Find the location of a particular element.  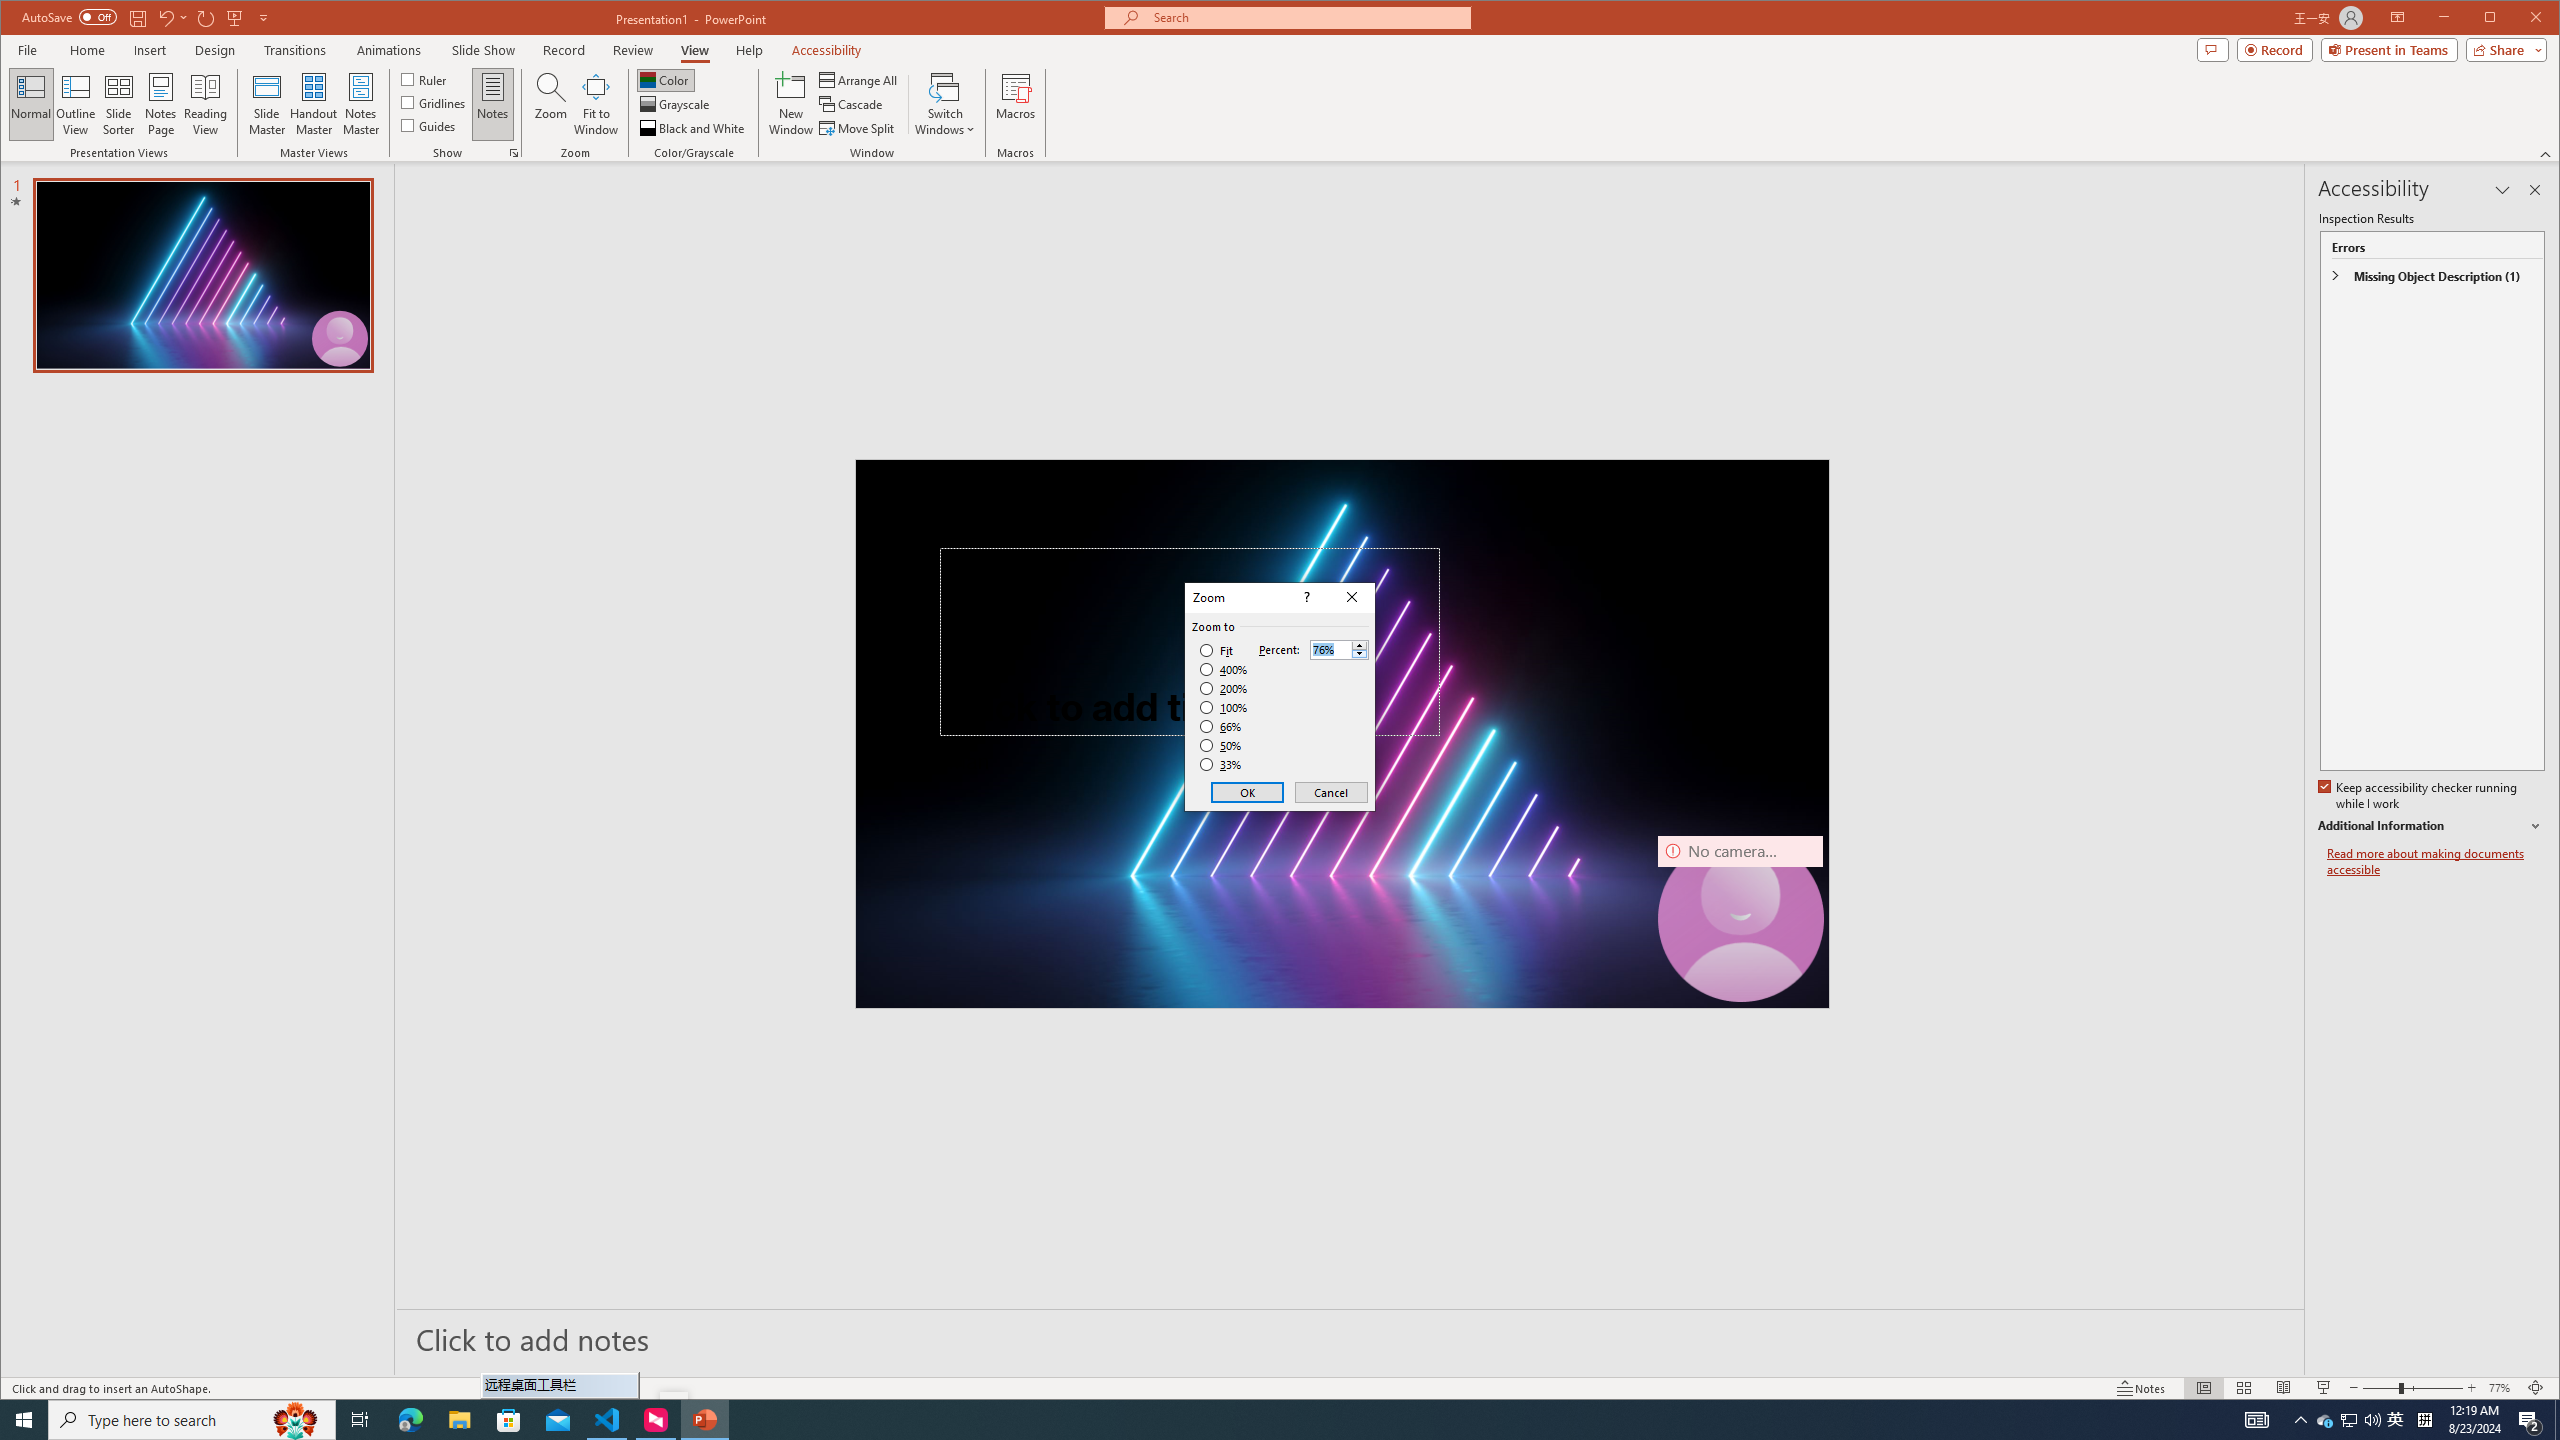

400% is located at coordinates (1224, 670).